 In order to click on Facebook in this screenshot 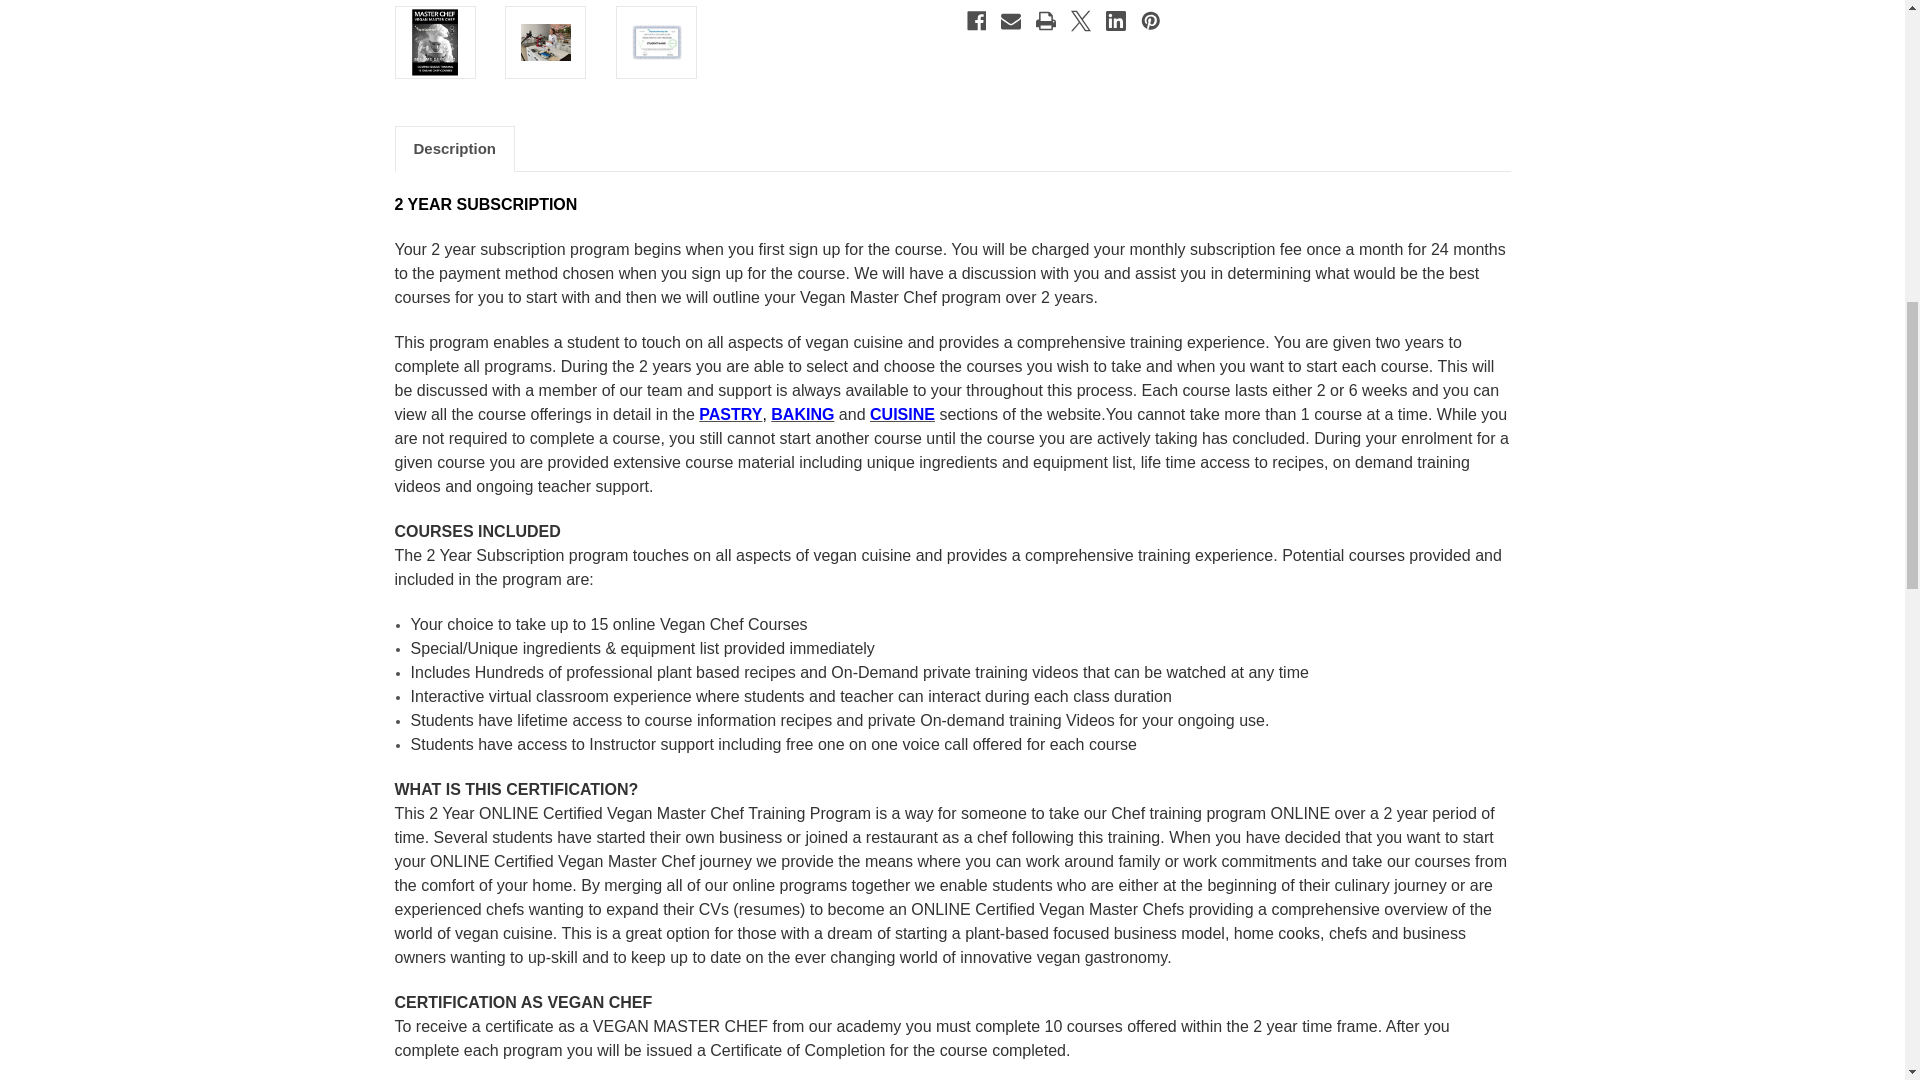, I will do `click(976, 20)`.